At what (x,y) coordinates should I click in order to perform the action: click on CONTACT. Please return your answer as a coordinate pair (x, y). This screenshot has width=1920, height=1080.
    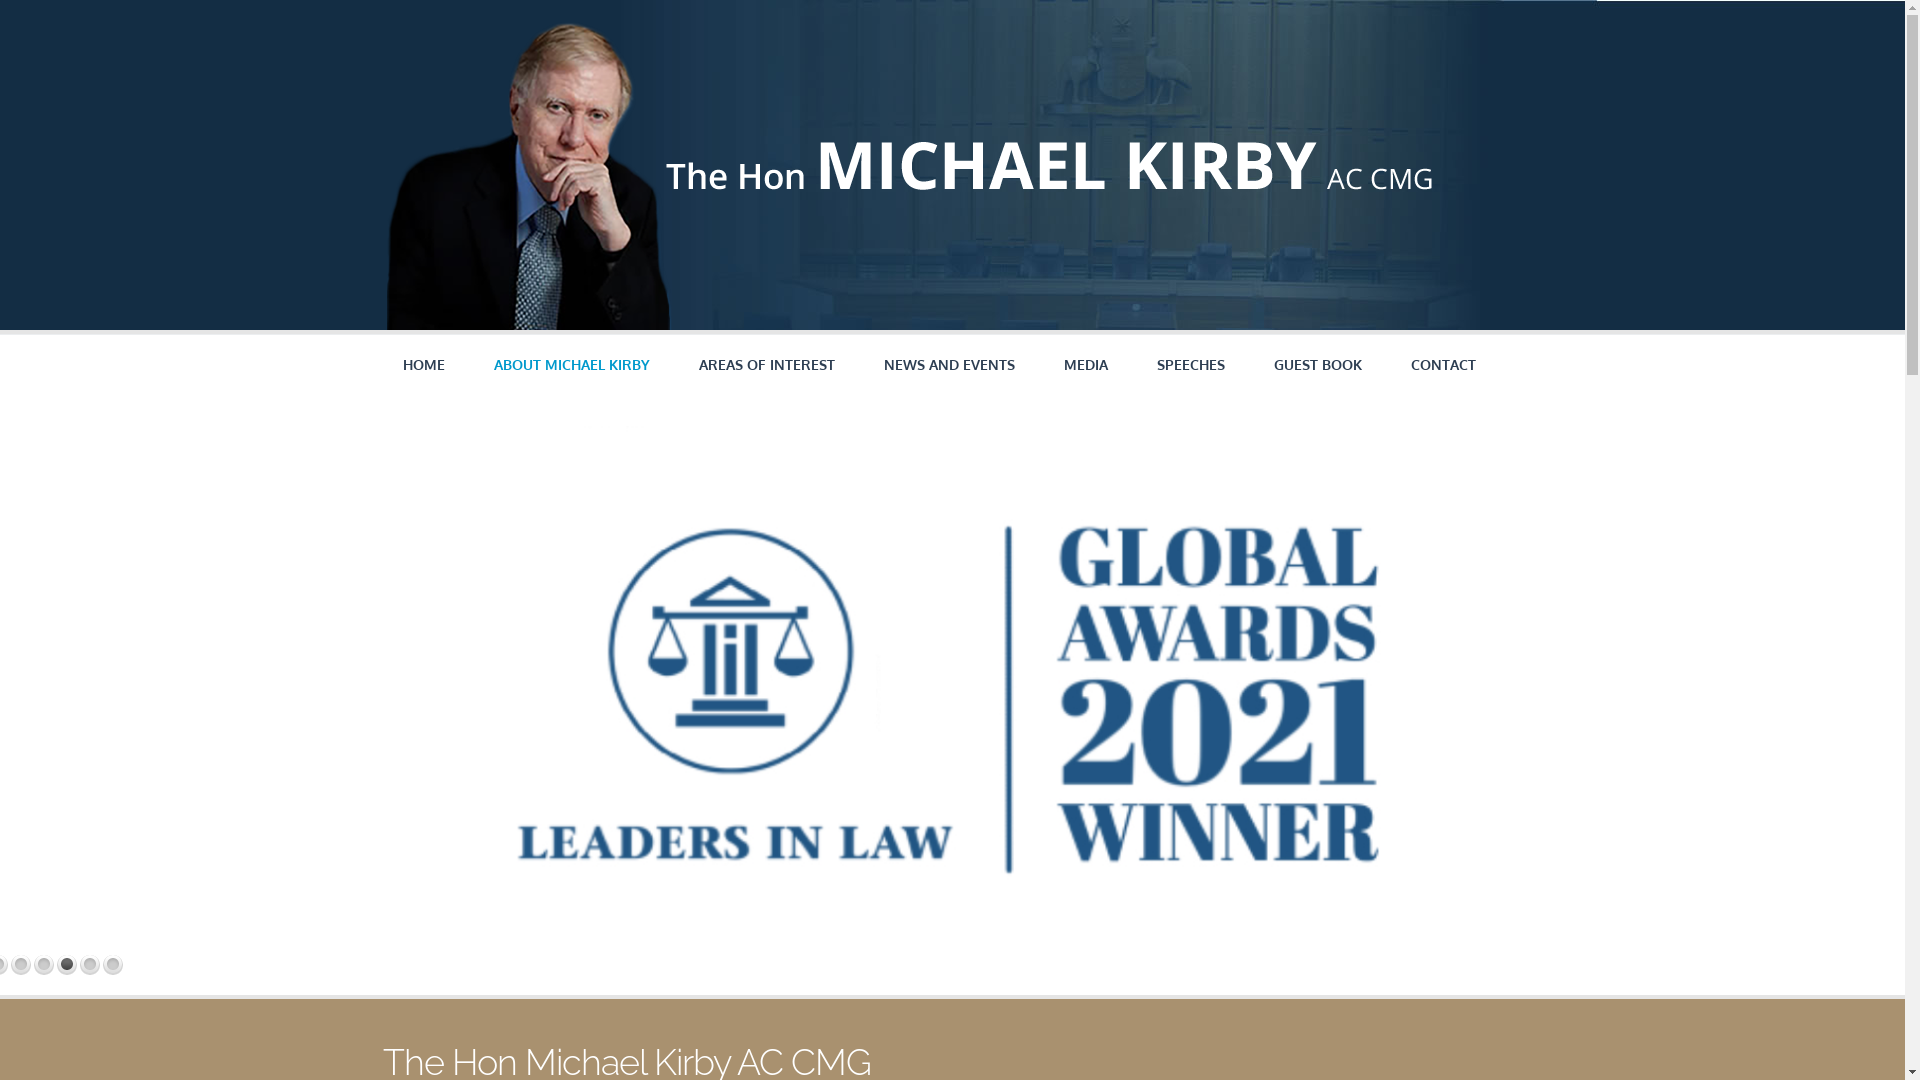
    Looking at the image, I should click on (1442, 365).